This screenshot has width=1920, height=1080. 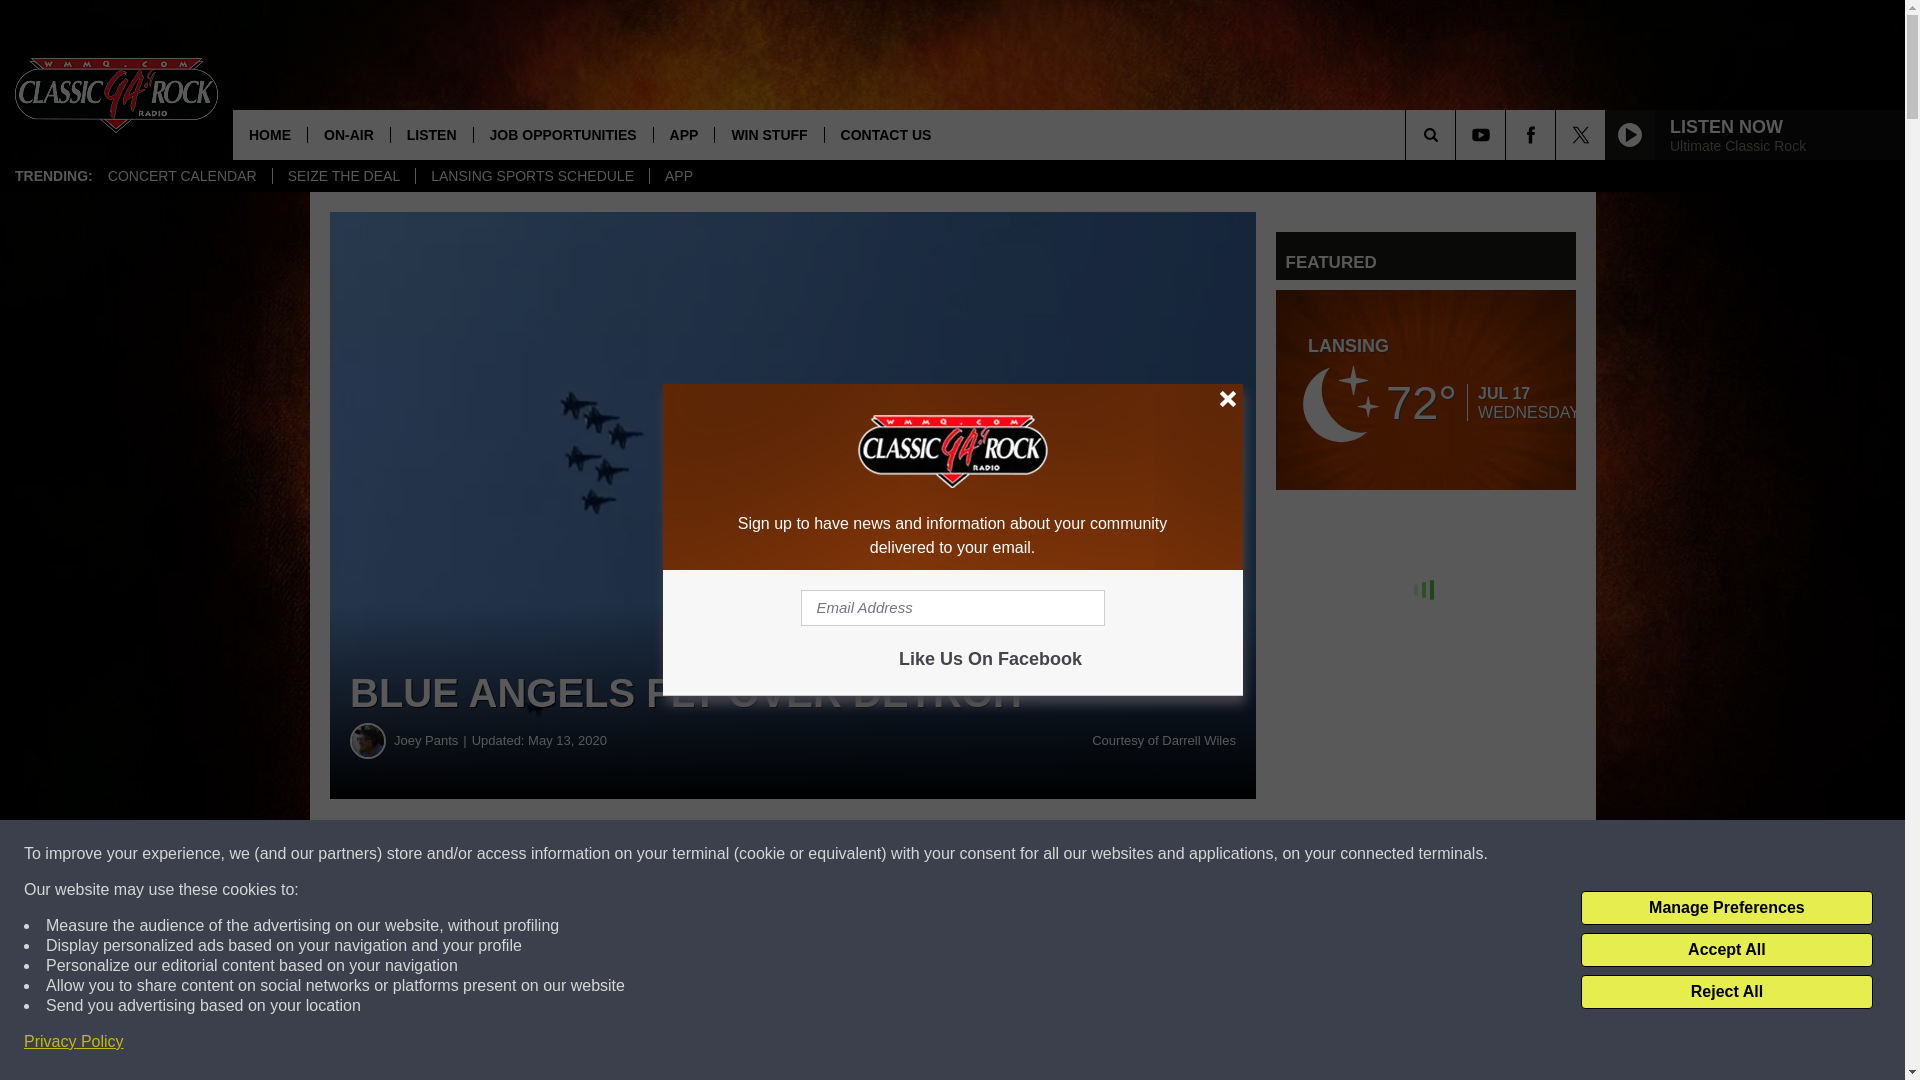 What do you see at coordinates (74, 1042) in the screenshot?
I see `Privacy Policy` at bounding box center [74, 1042].